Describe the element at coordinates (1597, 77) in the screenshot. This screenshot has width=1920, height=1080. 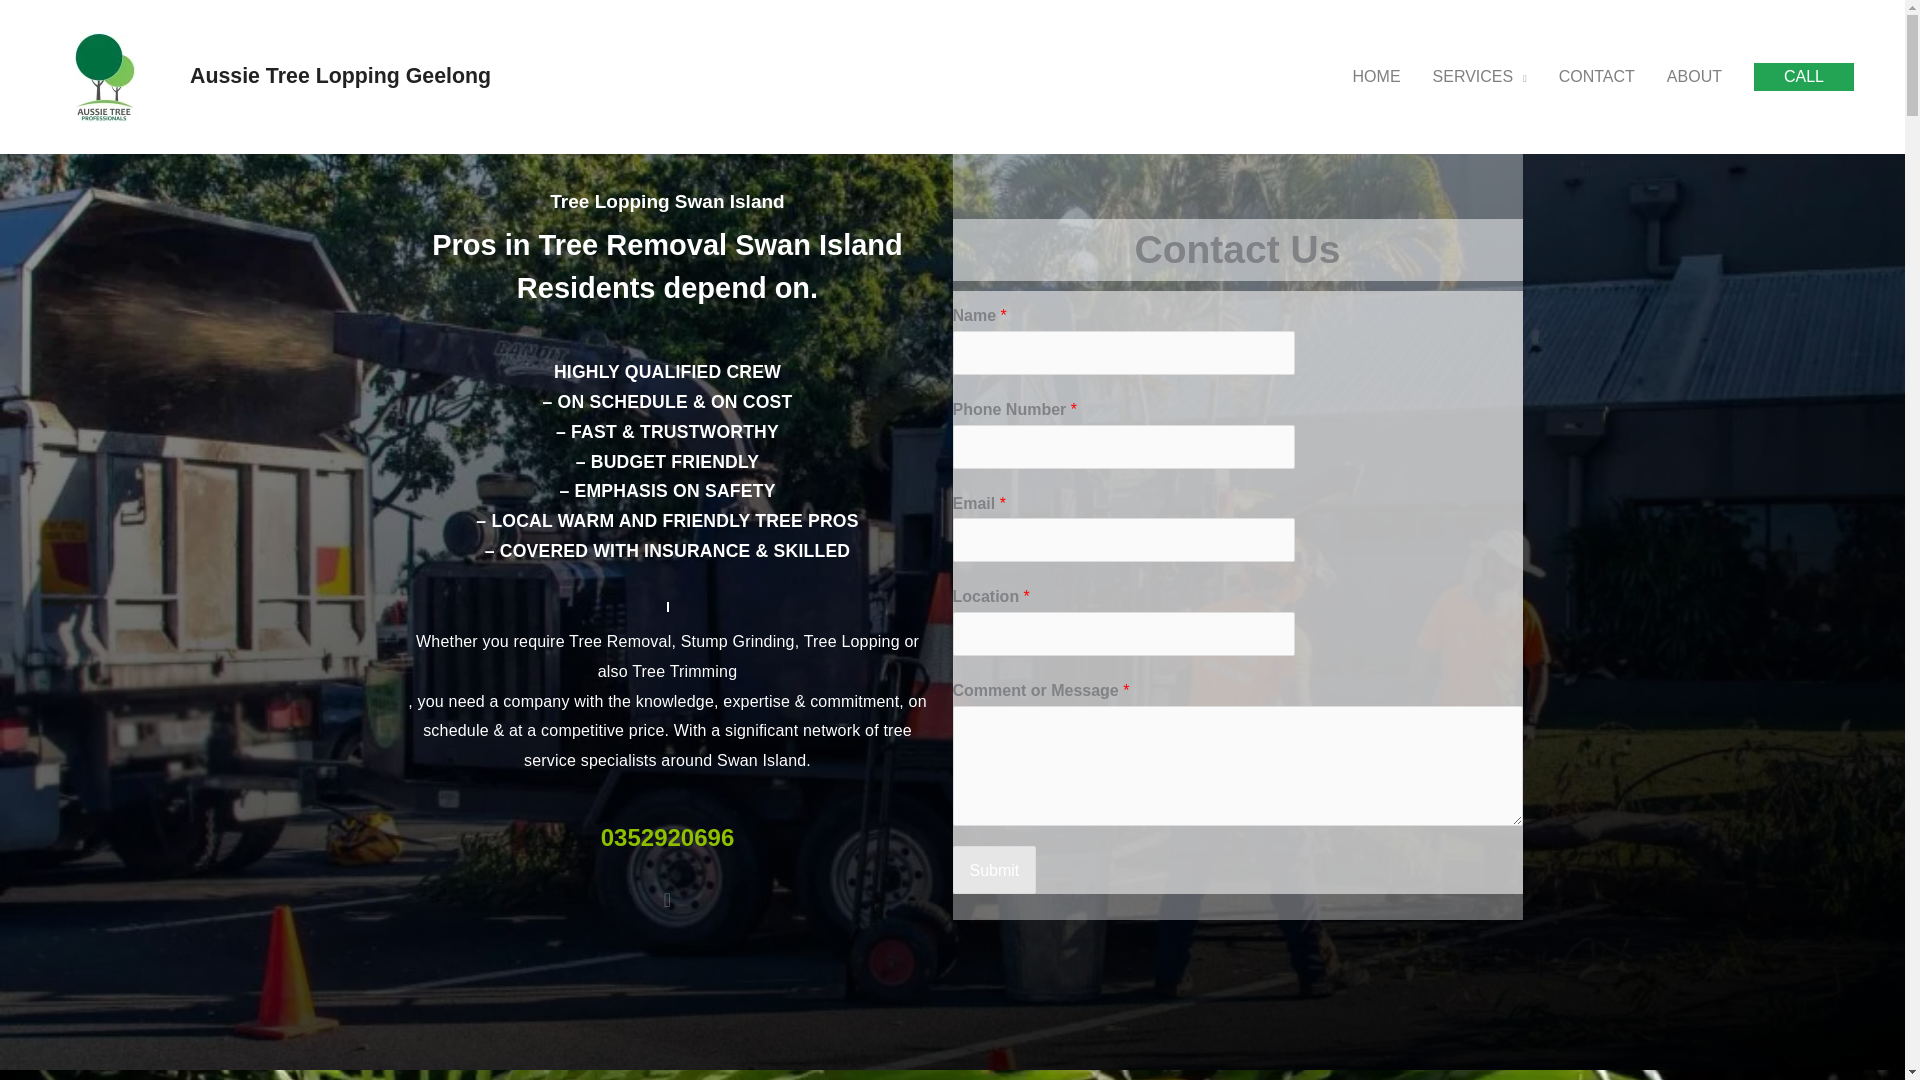
I see `CONTACT` at that location.